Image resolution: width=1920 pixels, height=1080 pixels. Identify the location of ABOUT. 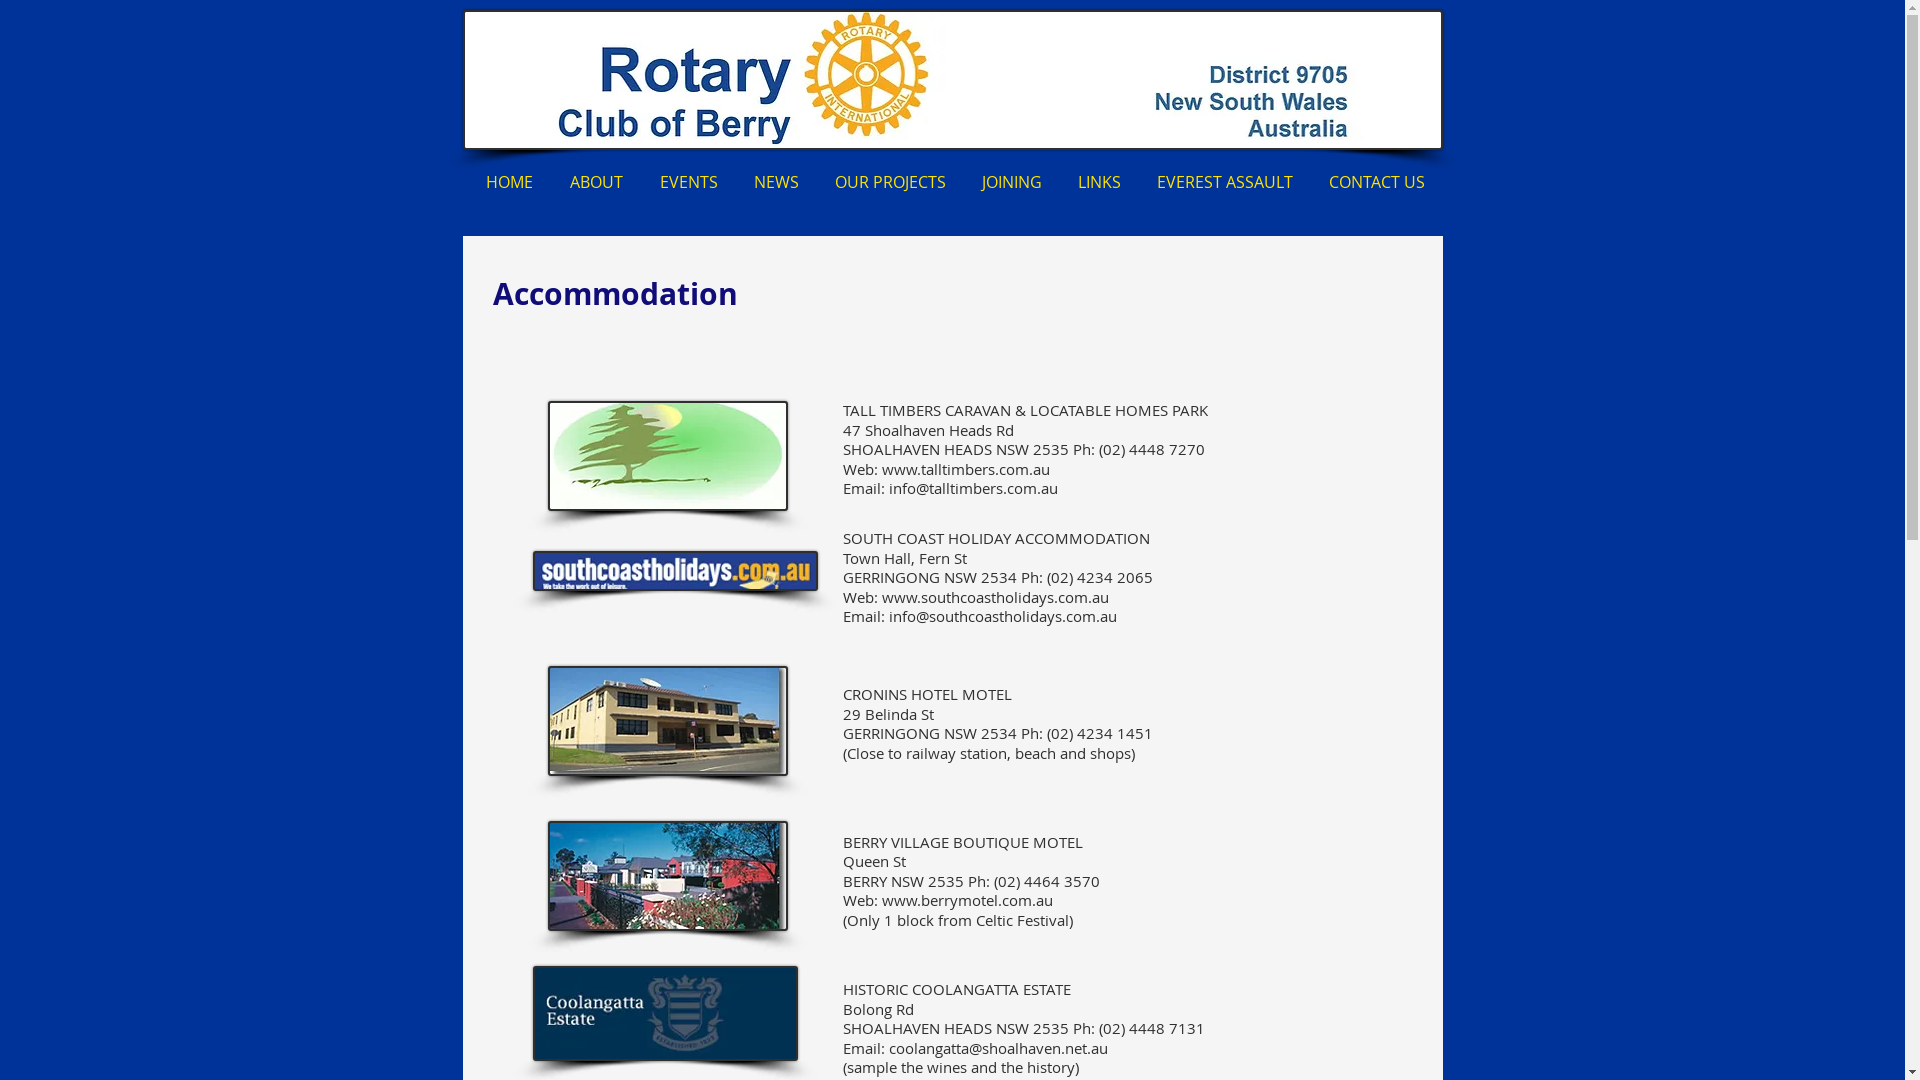
(597, 182).